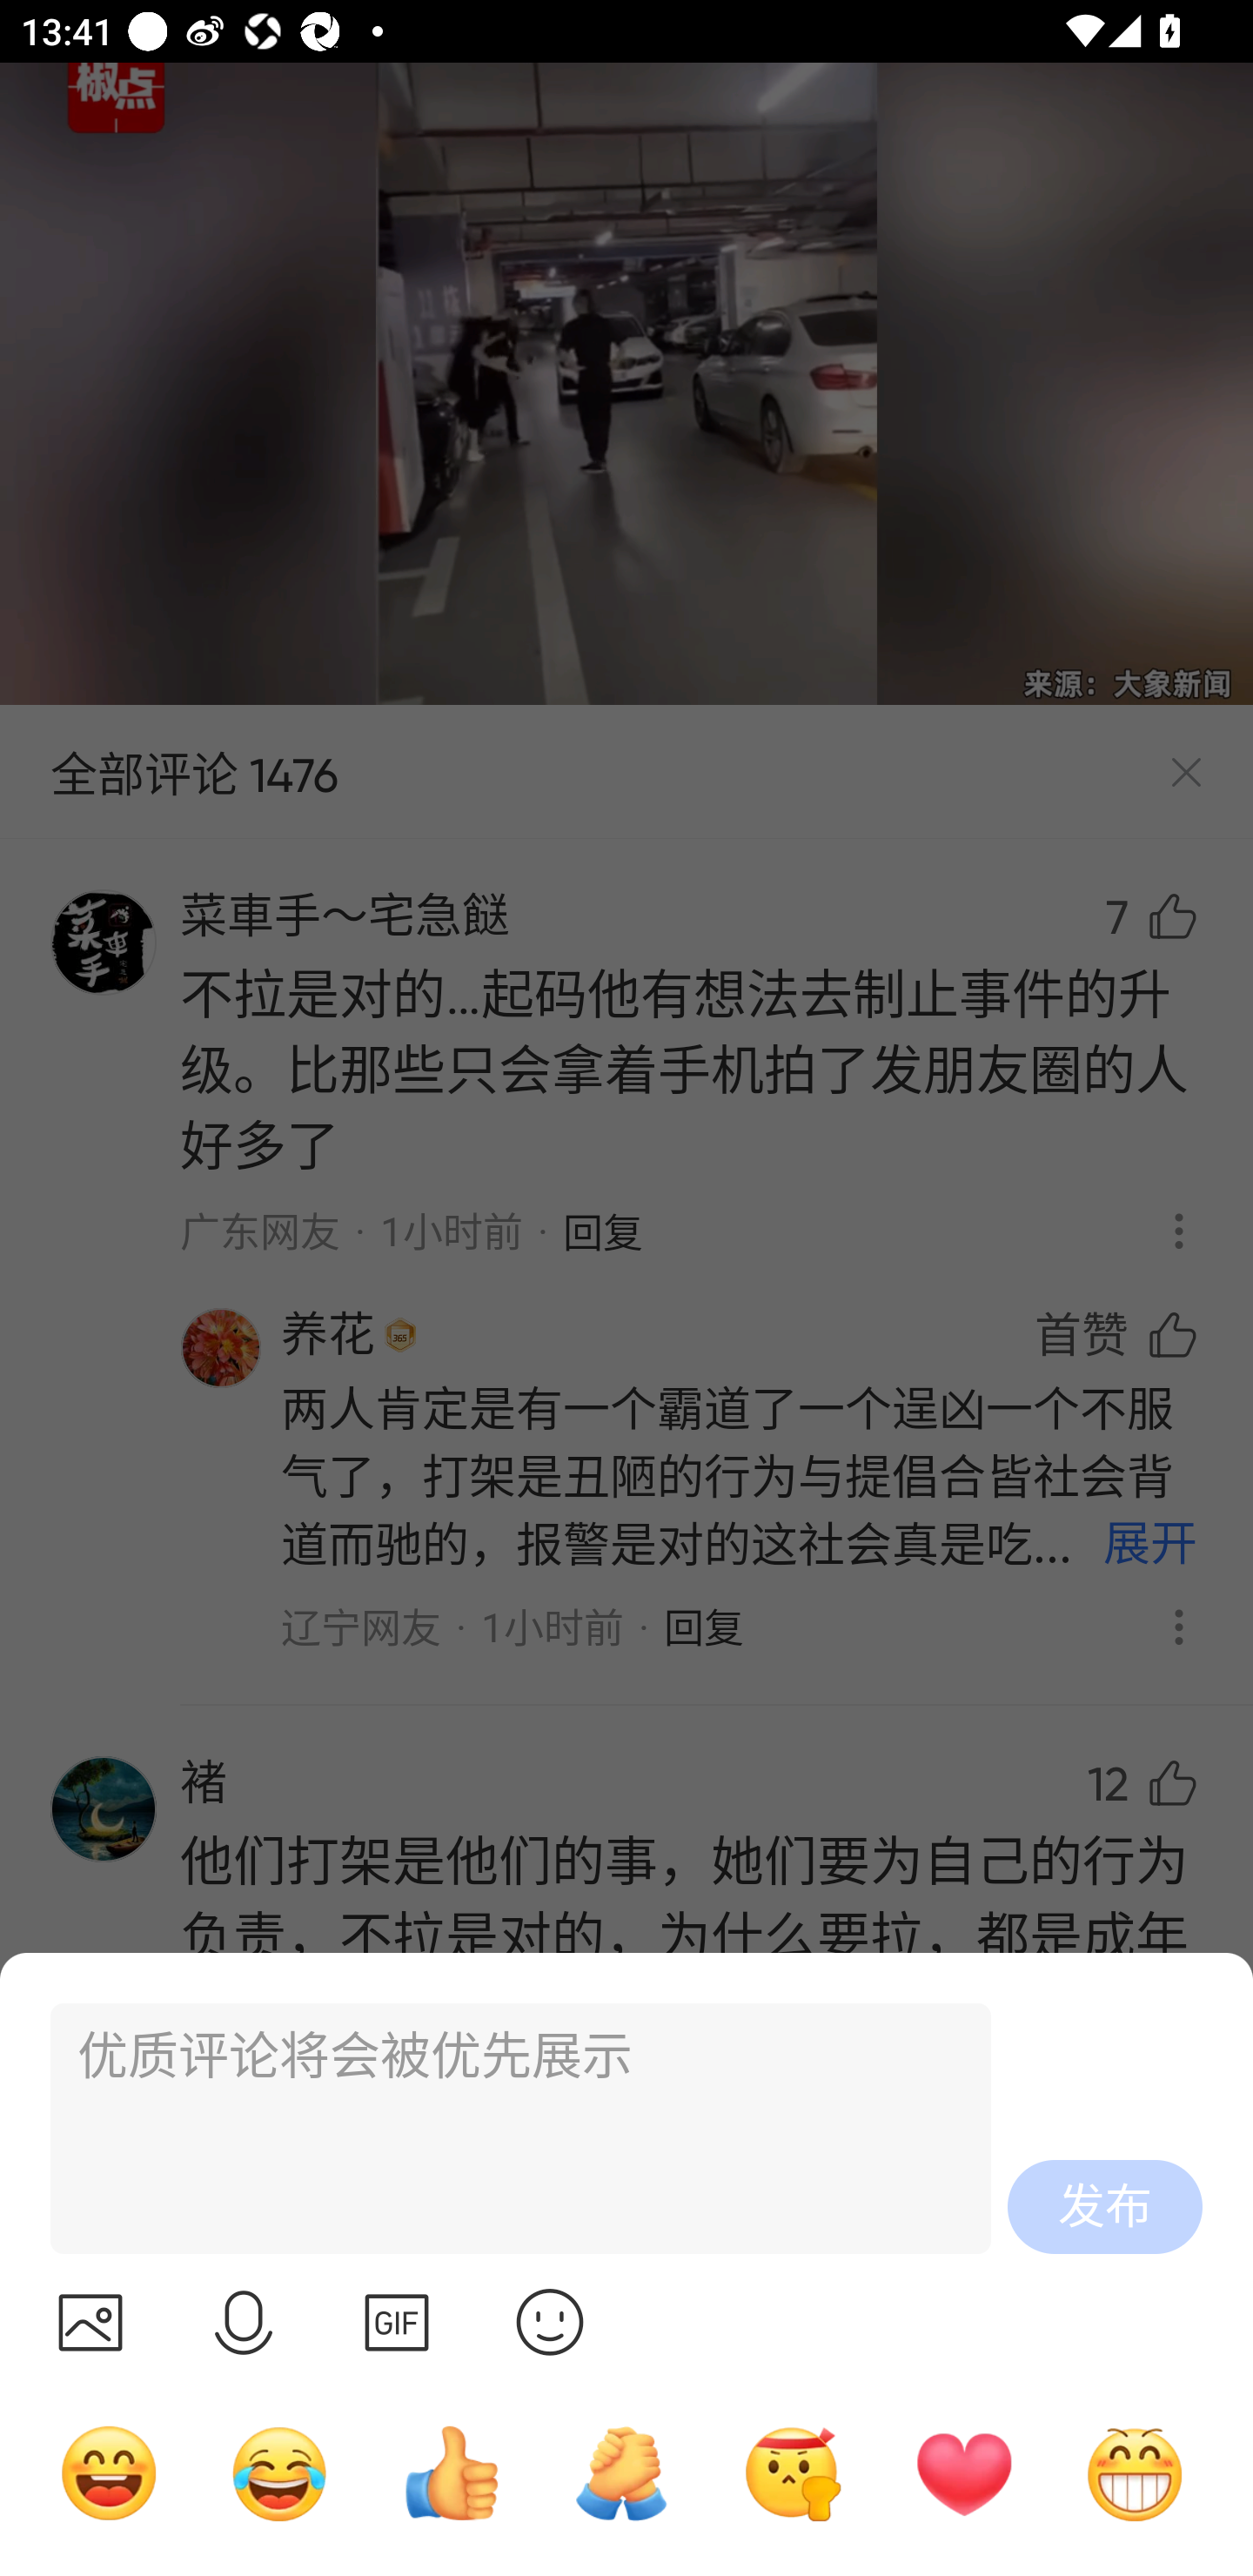 This screenshot has height=2576, width=1253. Describe the element at coordinates (621, 2472) in the screenshot. I see `加油` at that location.